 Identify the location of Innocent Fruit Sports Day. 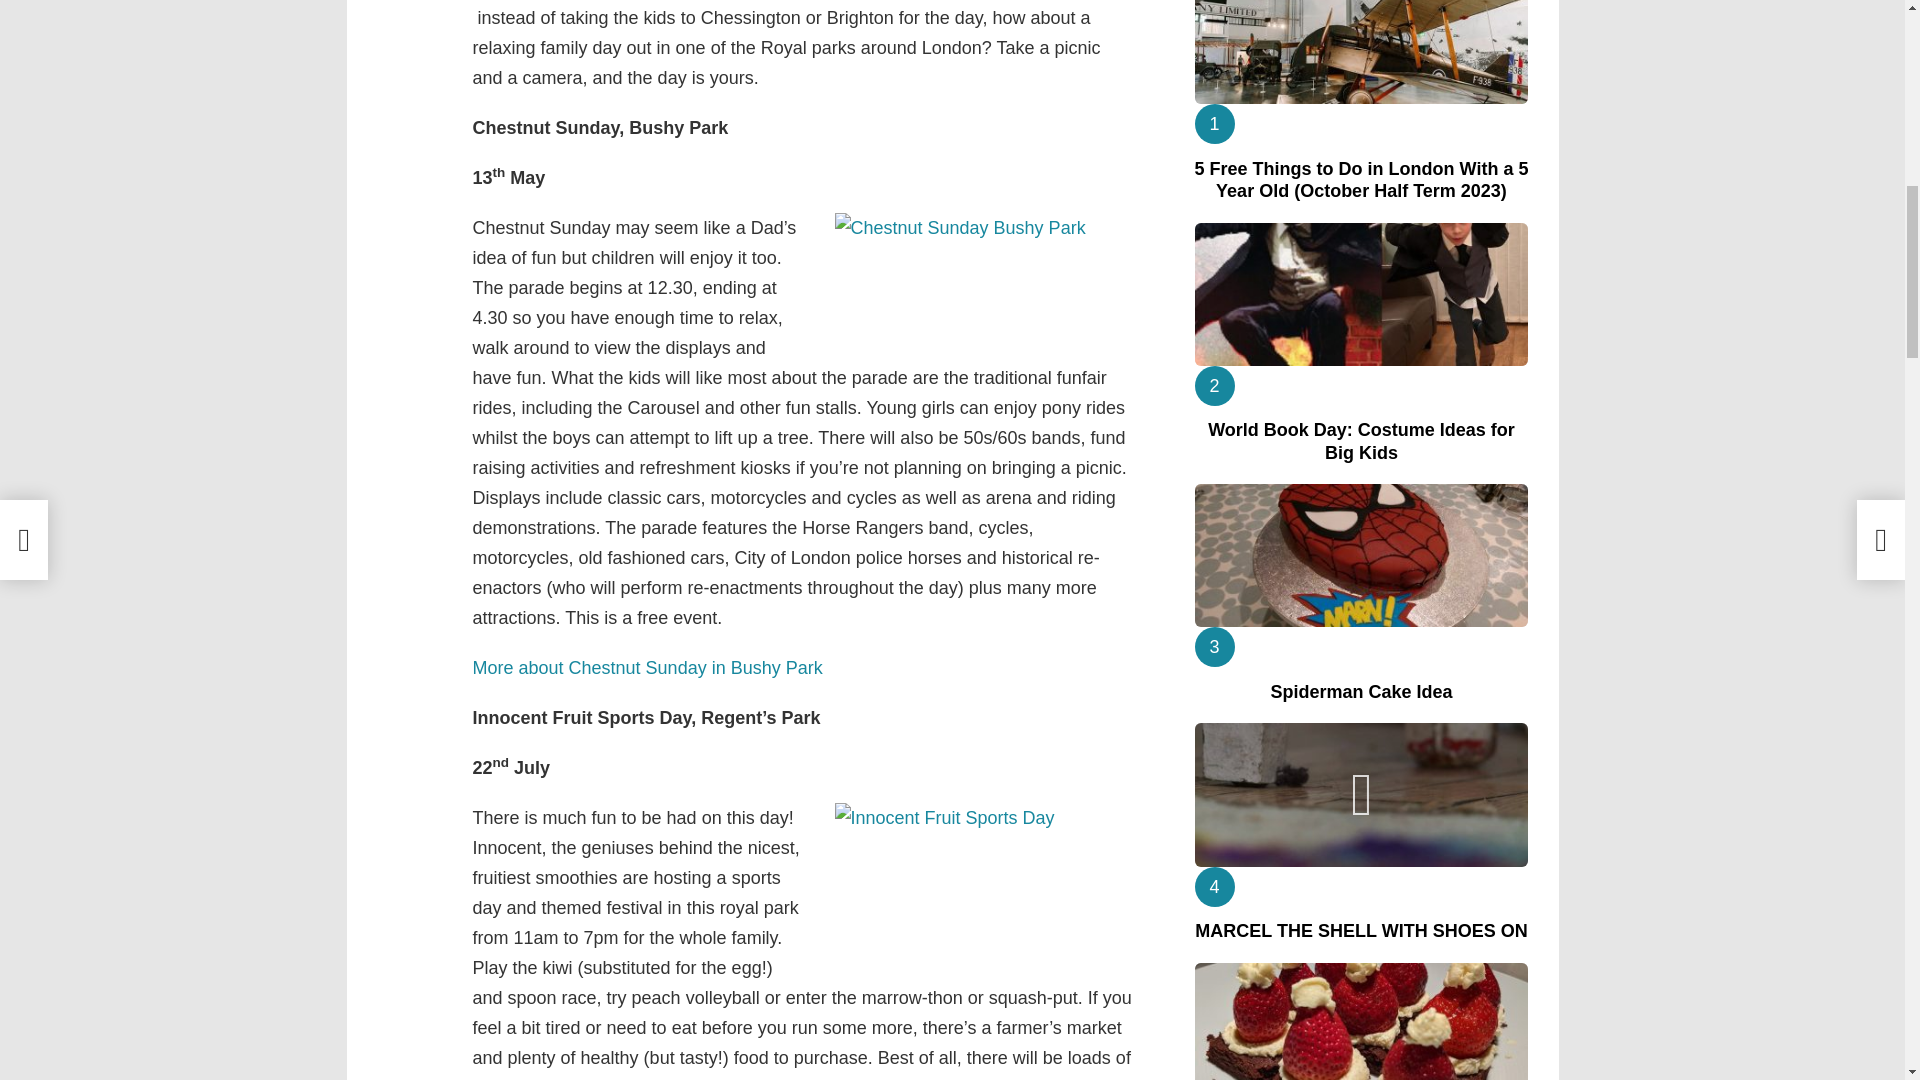
(984, 883).